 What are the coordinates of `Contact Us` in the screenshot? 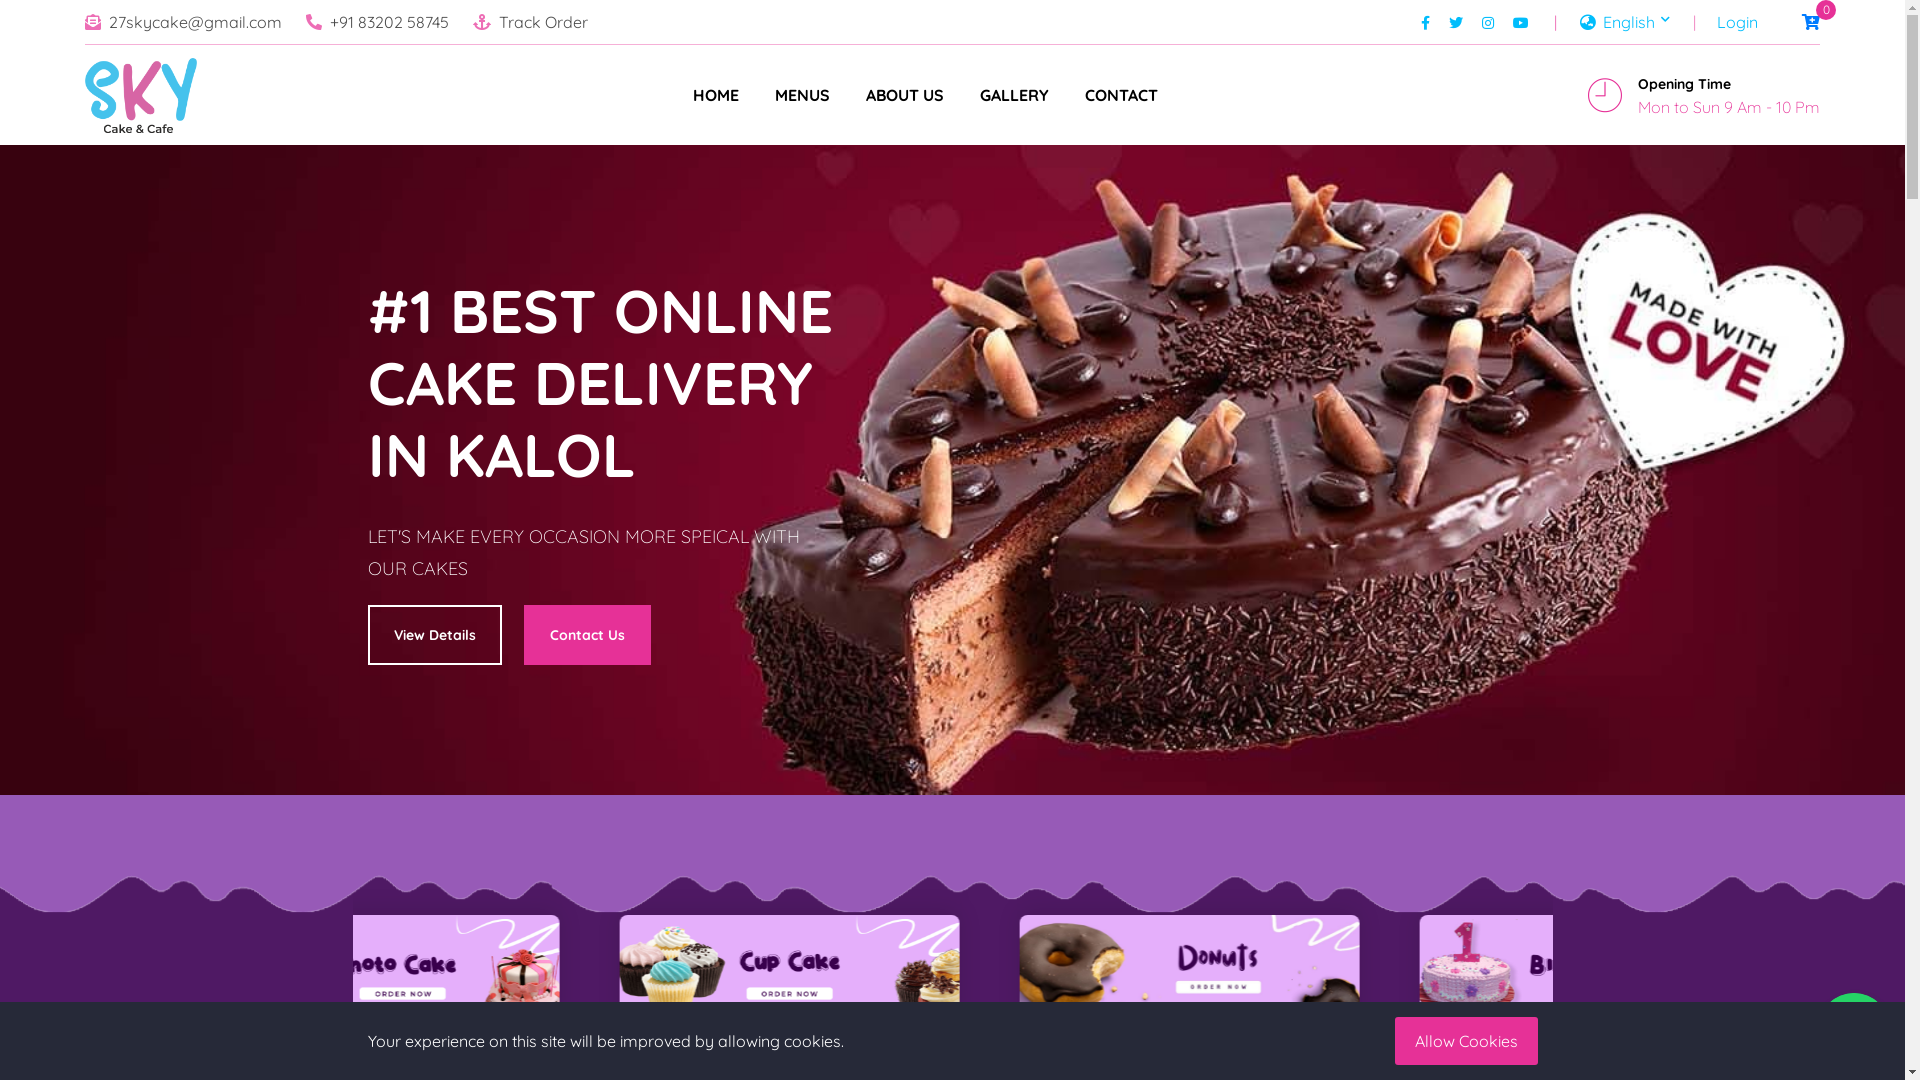 It's located at (588, 635).